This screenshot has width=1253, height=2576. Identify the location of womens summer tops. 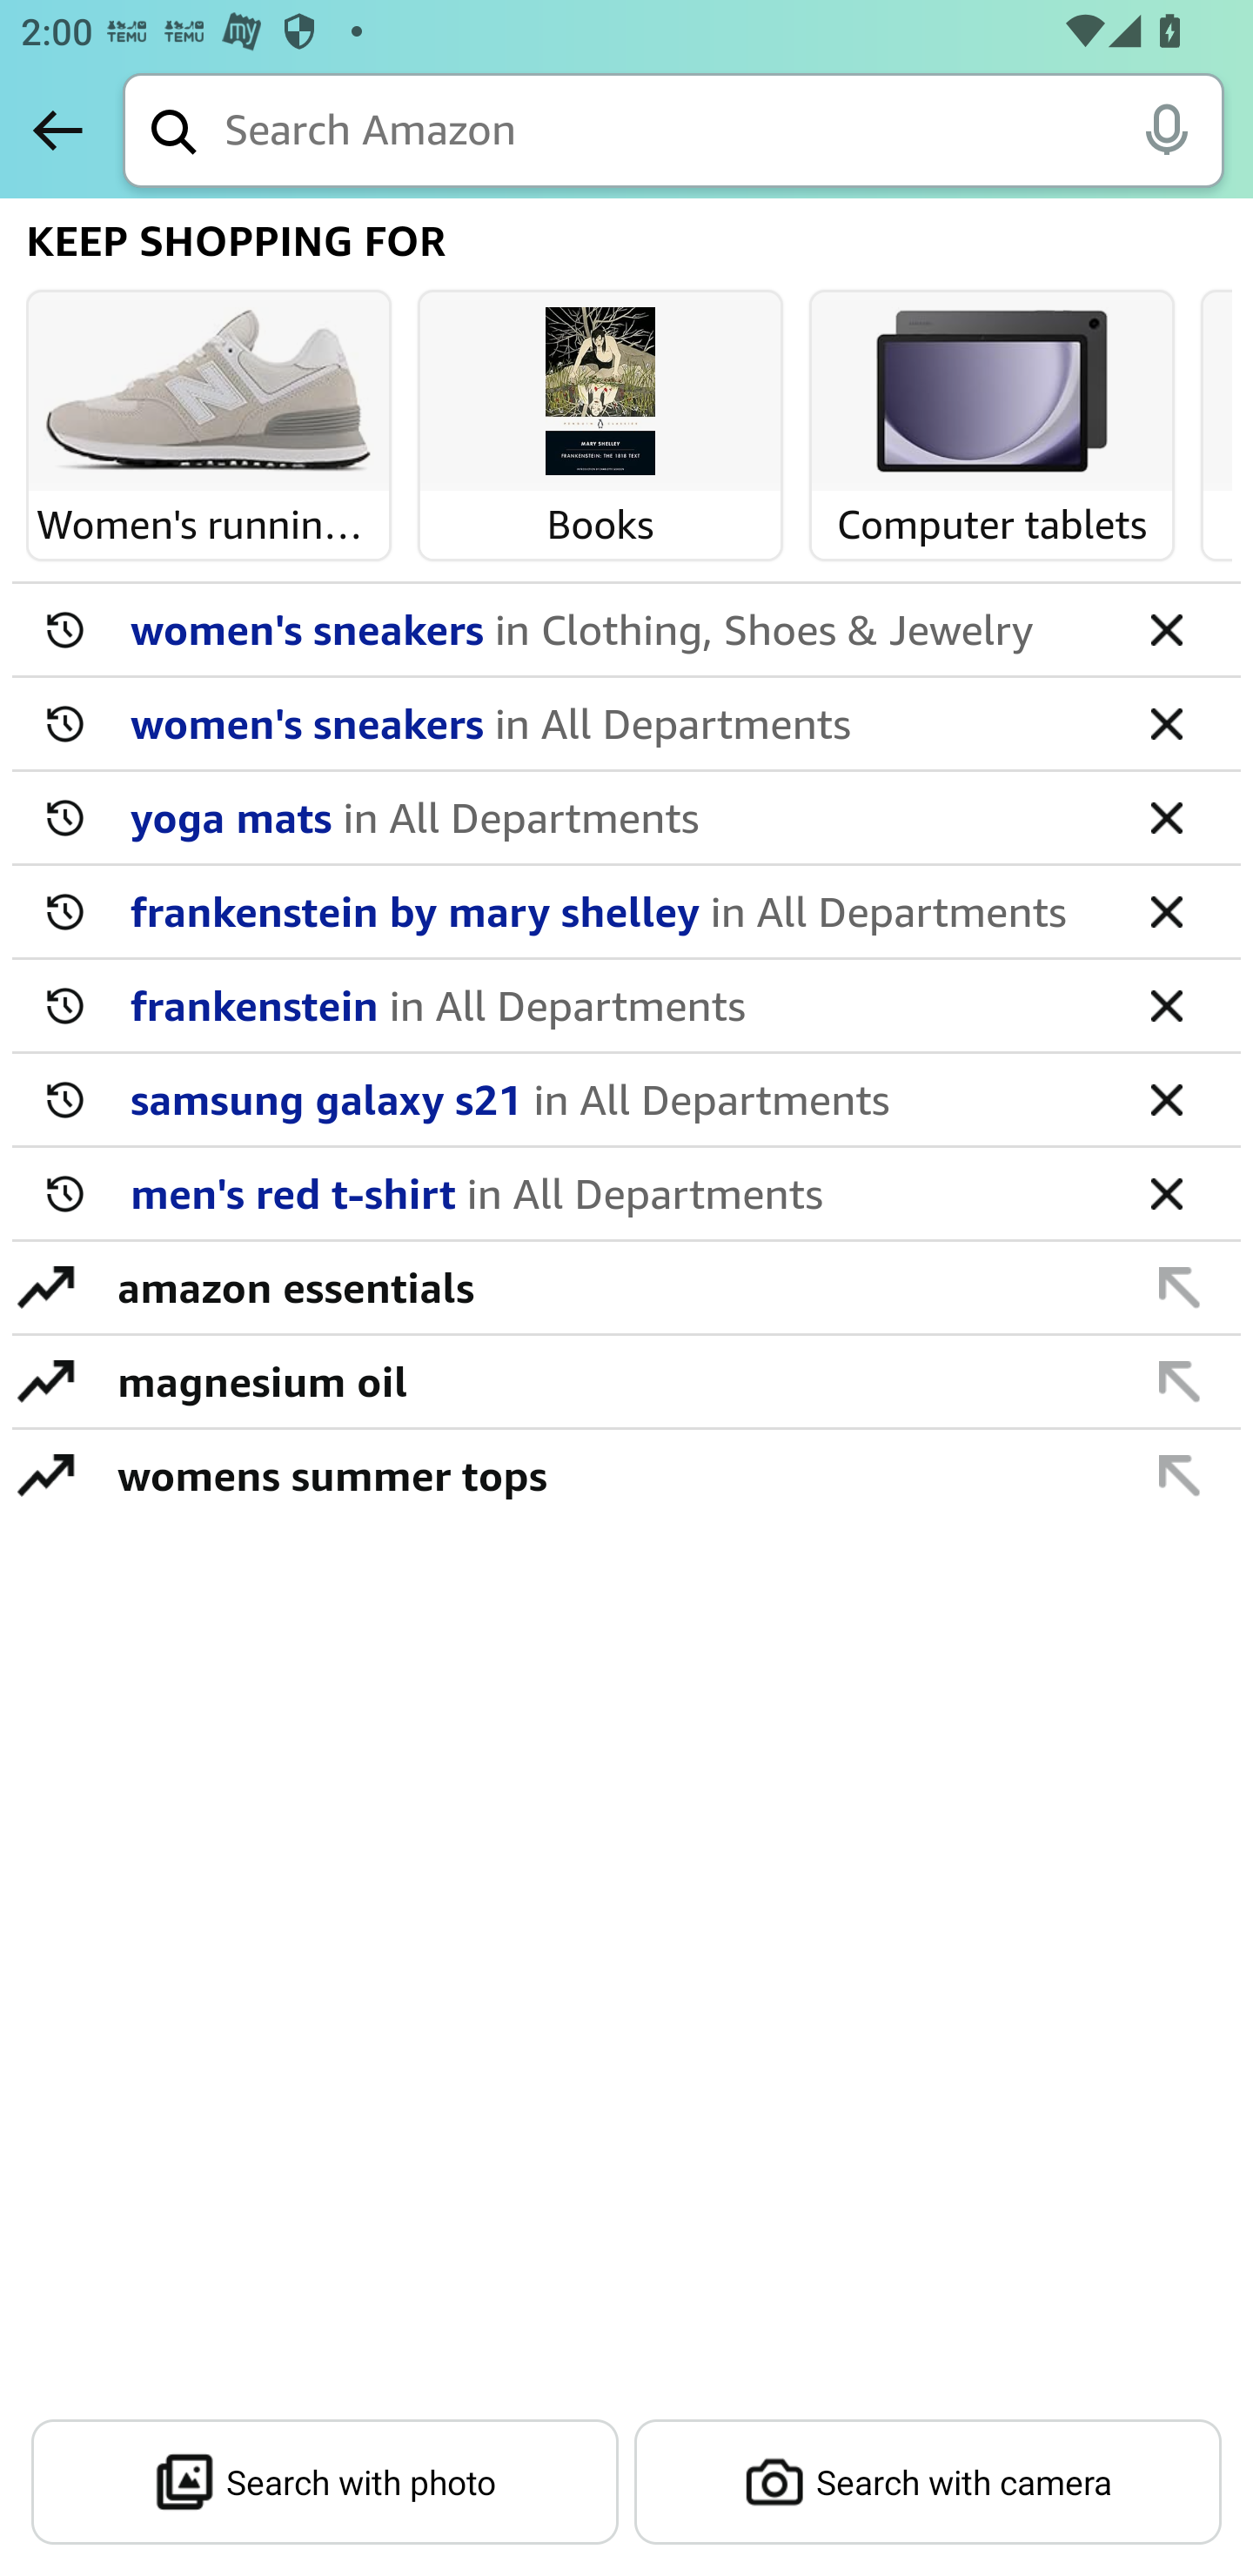
(609, 1474).